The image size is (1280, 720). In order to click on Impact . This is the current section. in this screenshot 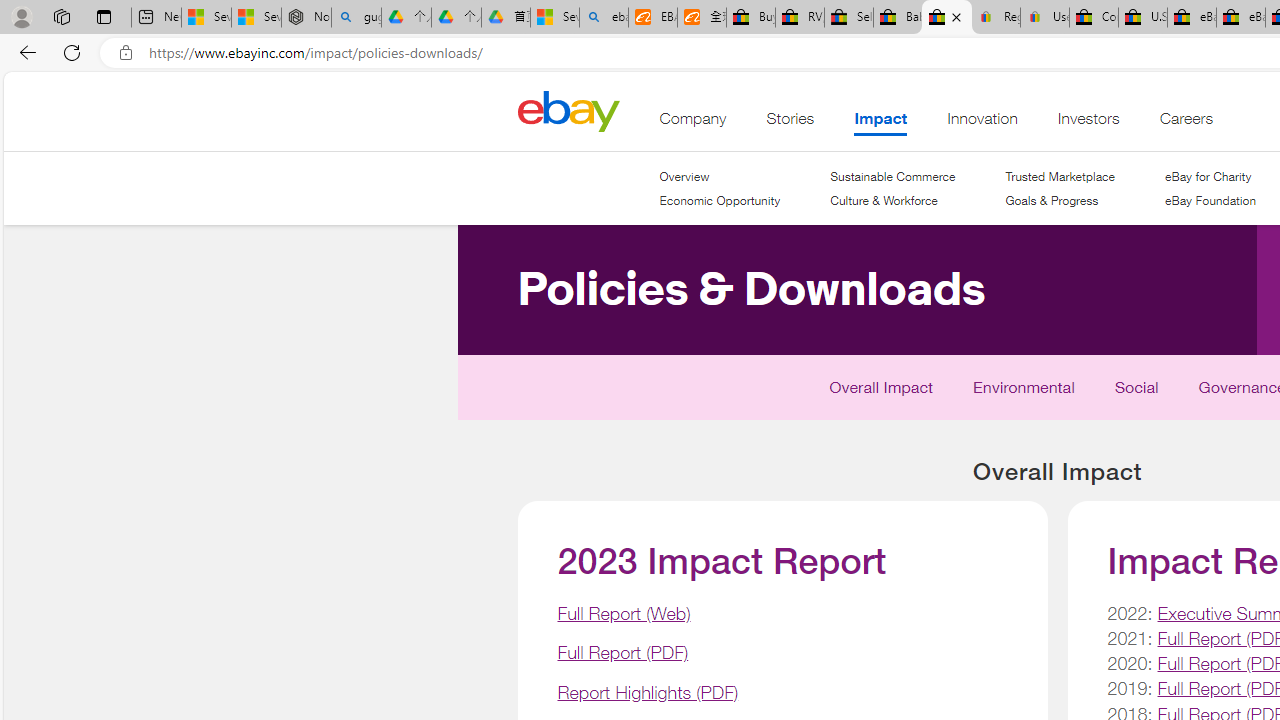, I will do `click(880, 123)`.